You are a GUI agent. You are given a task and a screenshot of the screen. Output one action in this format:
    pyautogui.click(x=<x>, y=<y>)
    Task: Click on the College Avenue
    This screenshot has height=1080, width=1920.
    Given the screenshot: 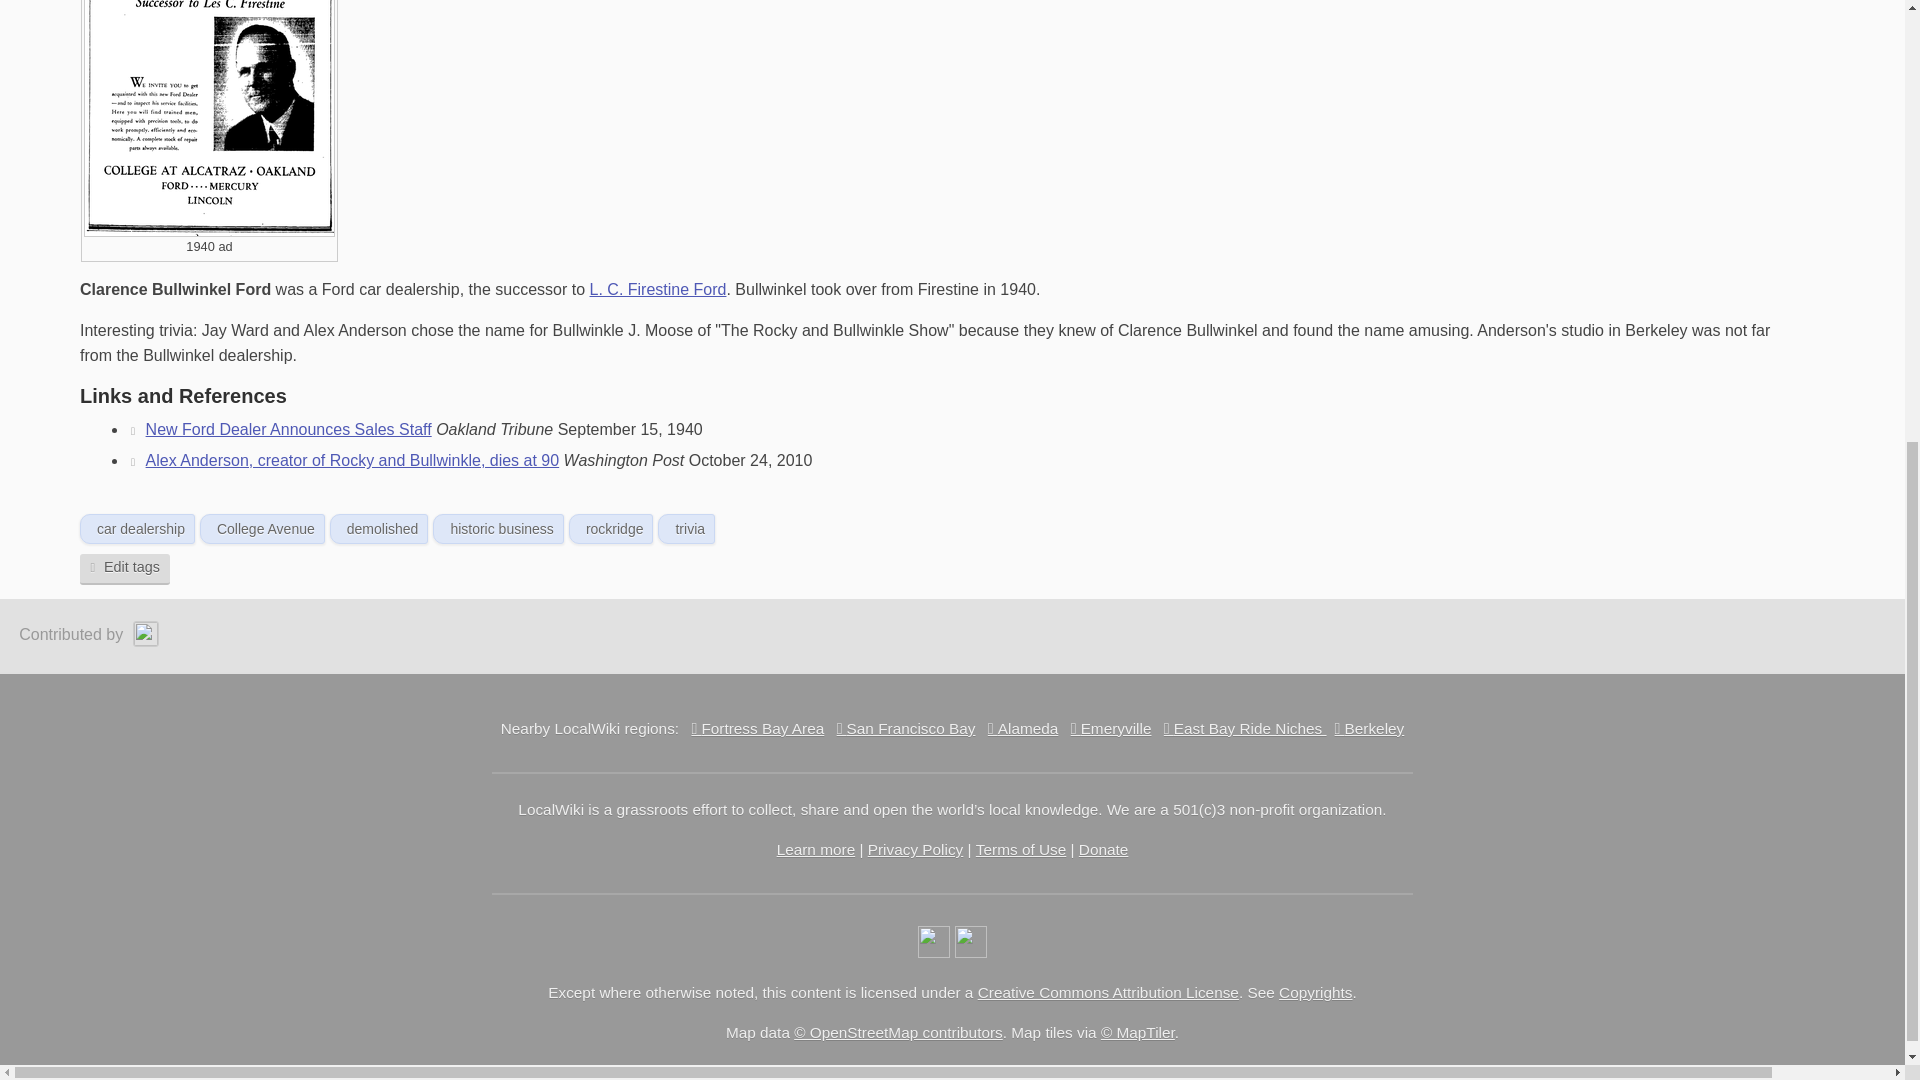 What is the action you would take?
    pyautogui.click(x=265, y=528)
    